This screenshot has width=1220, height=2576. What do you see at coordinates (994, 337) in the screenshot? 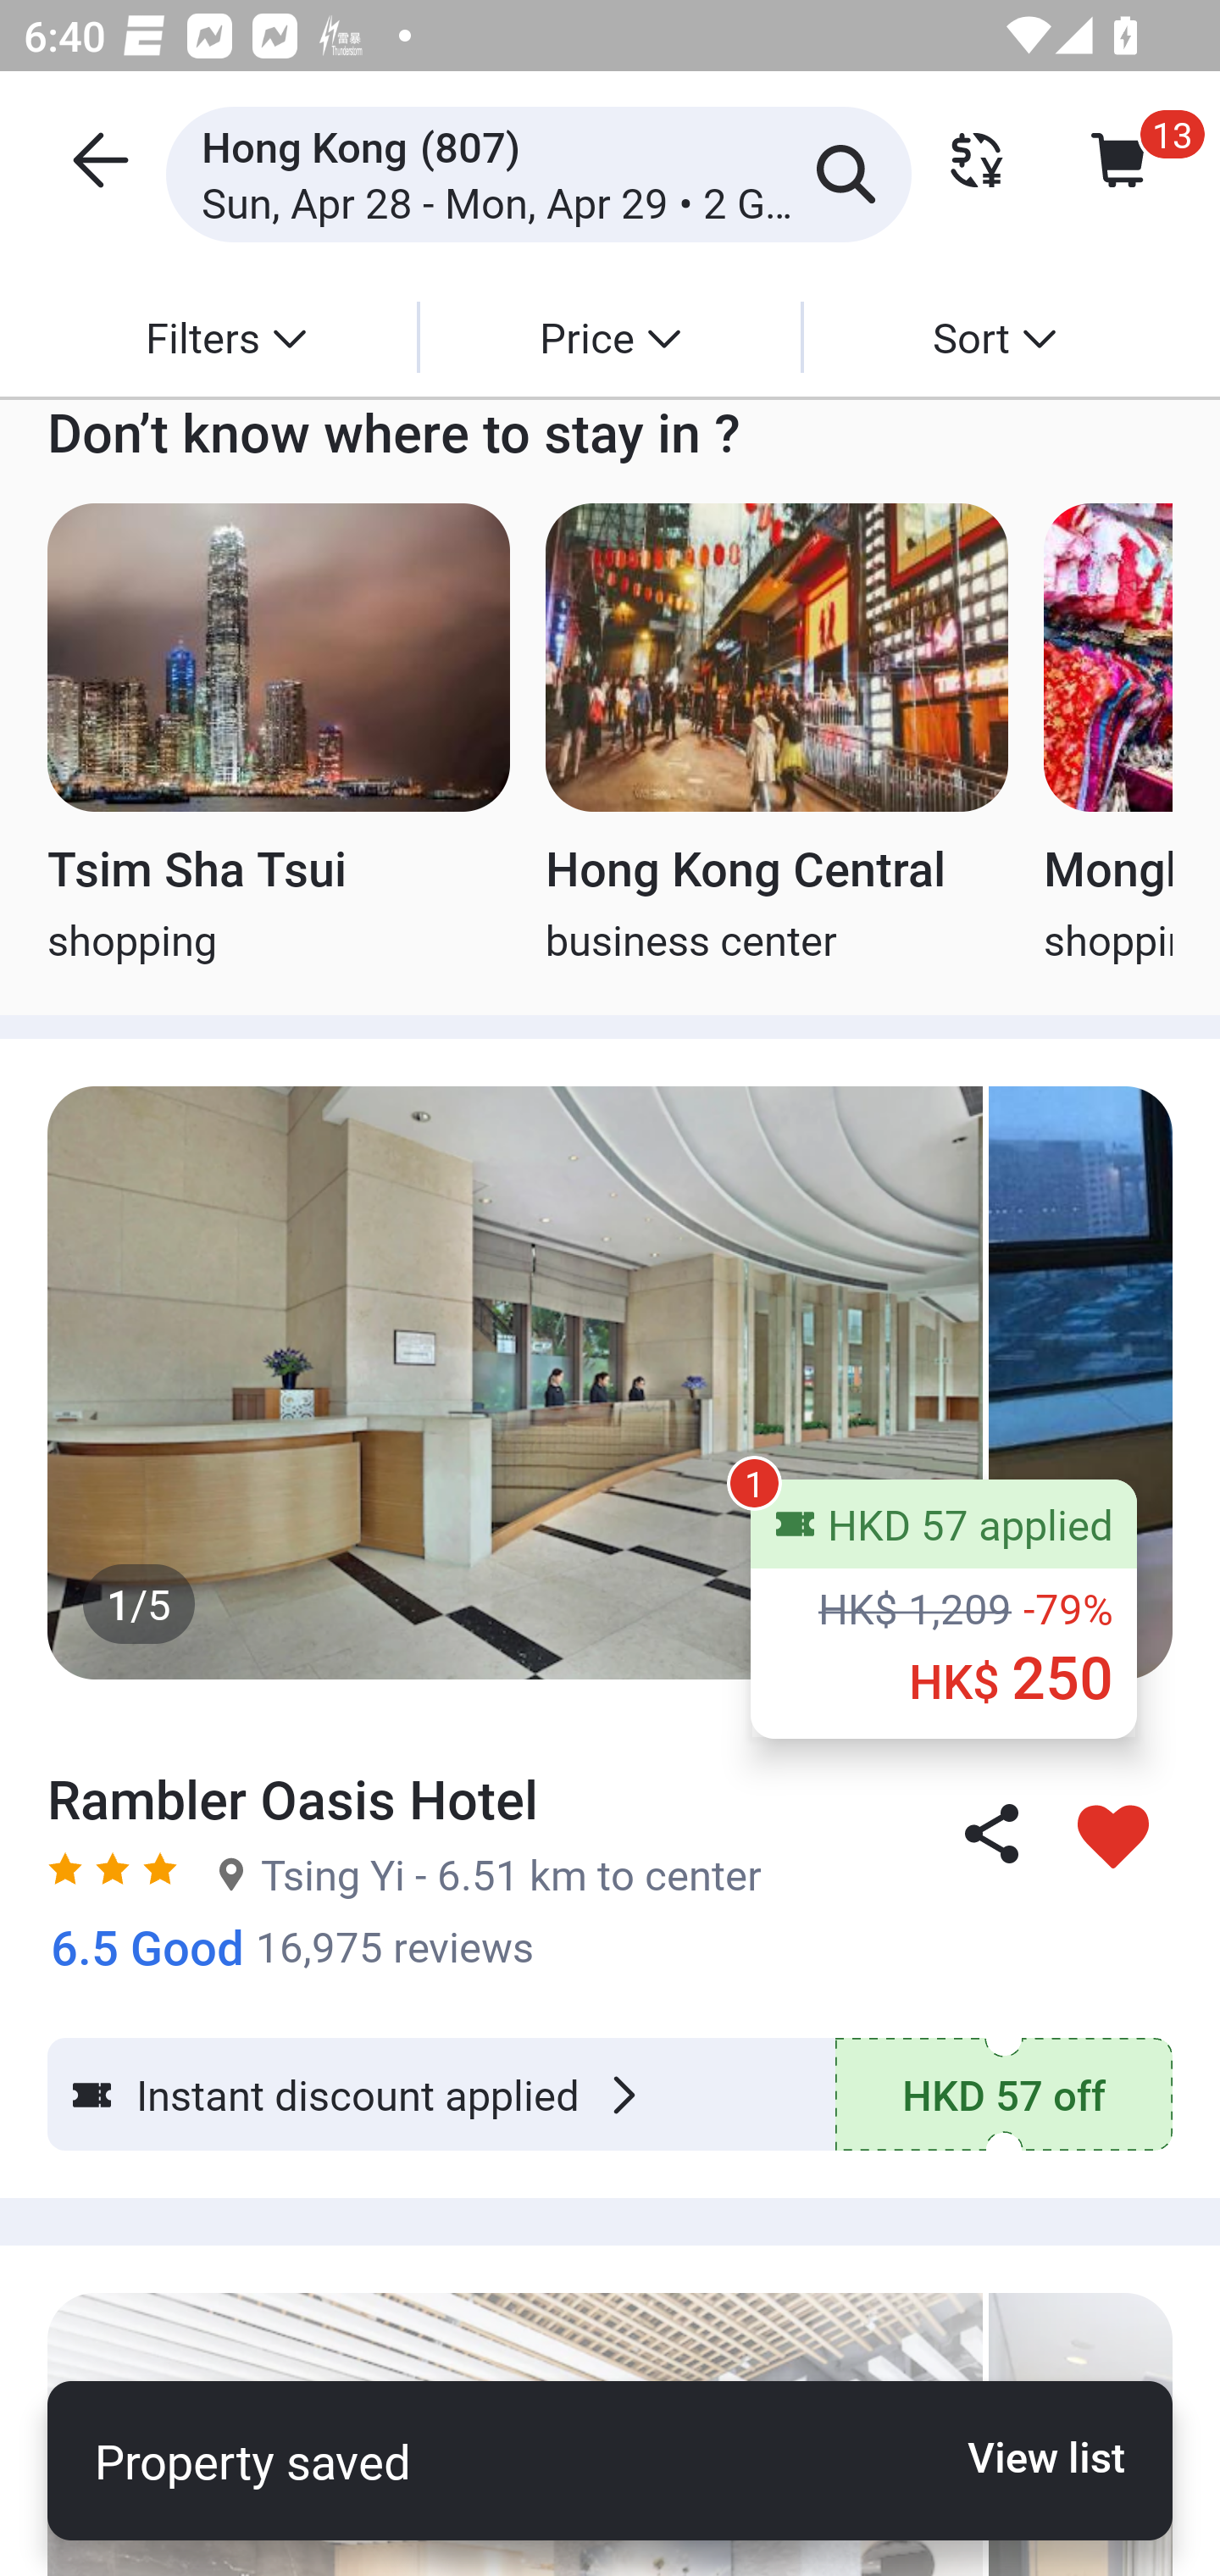
I see `Sort` at bounding box center [994, 337].